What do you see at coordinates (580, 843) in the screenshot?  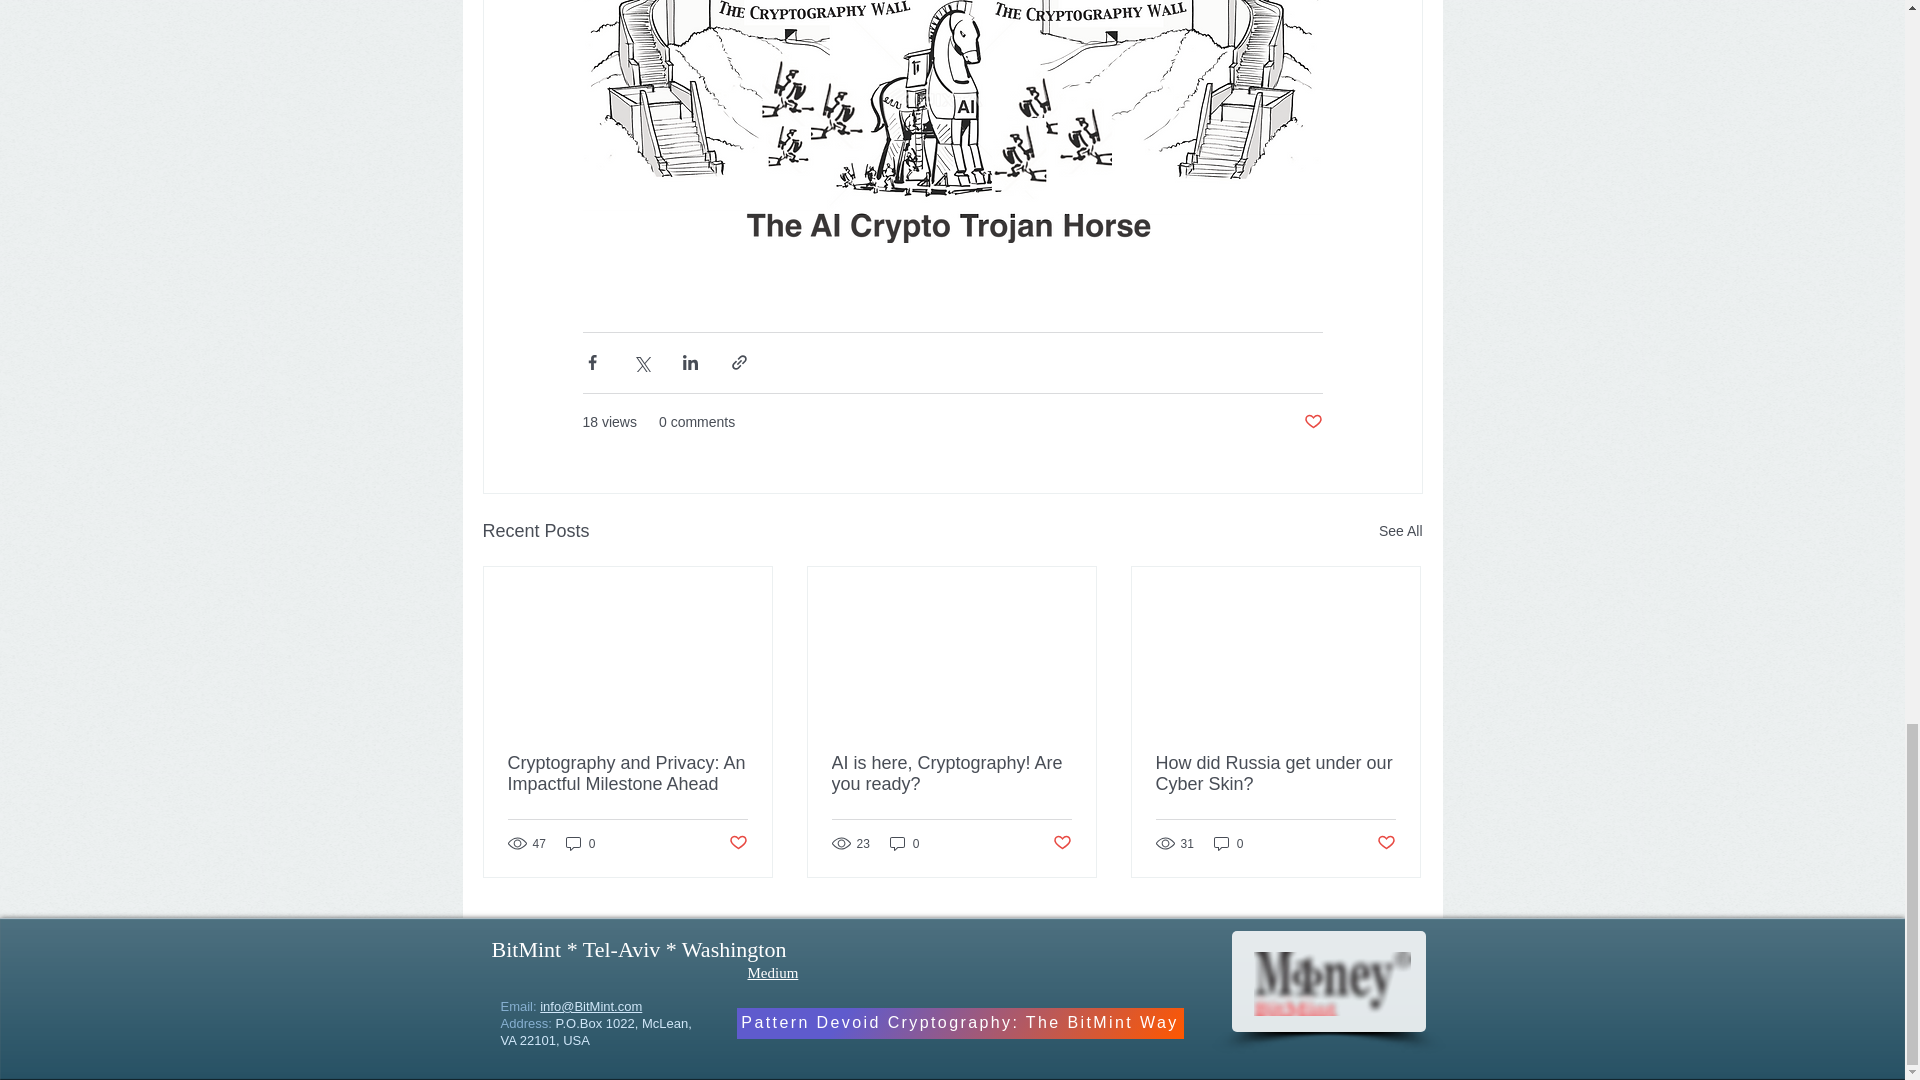 I see `0` at bounding box center [580, 843].